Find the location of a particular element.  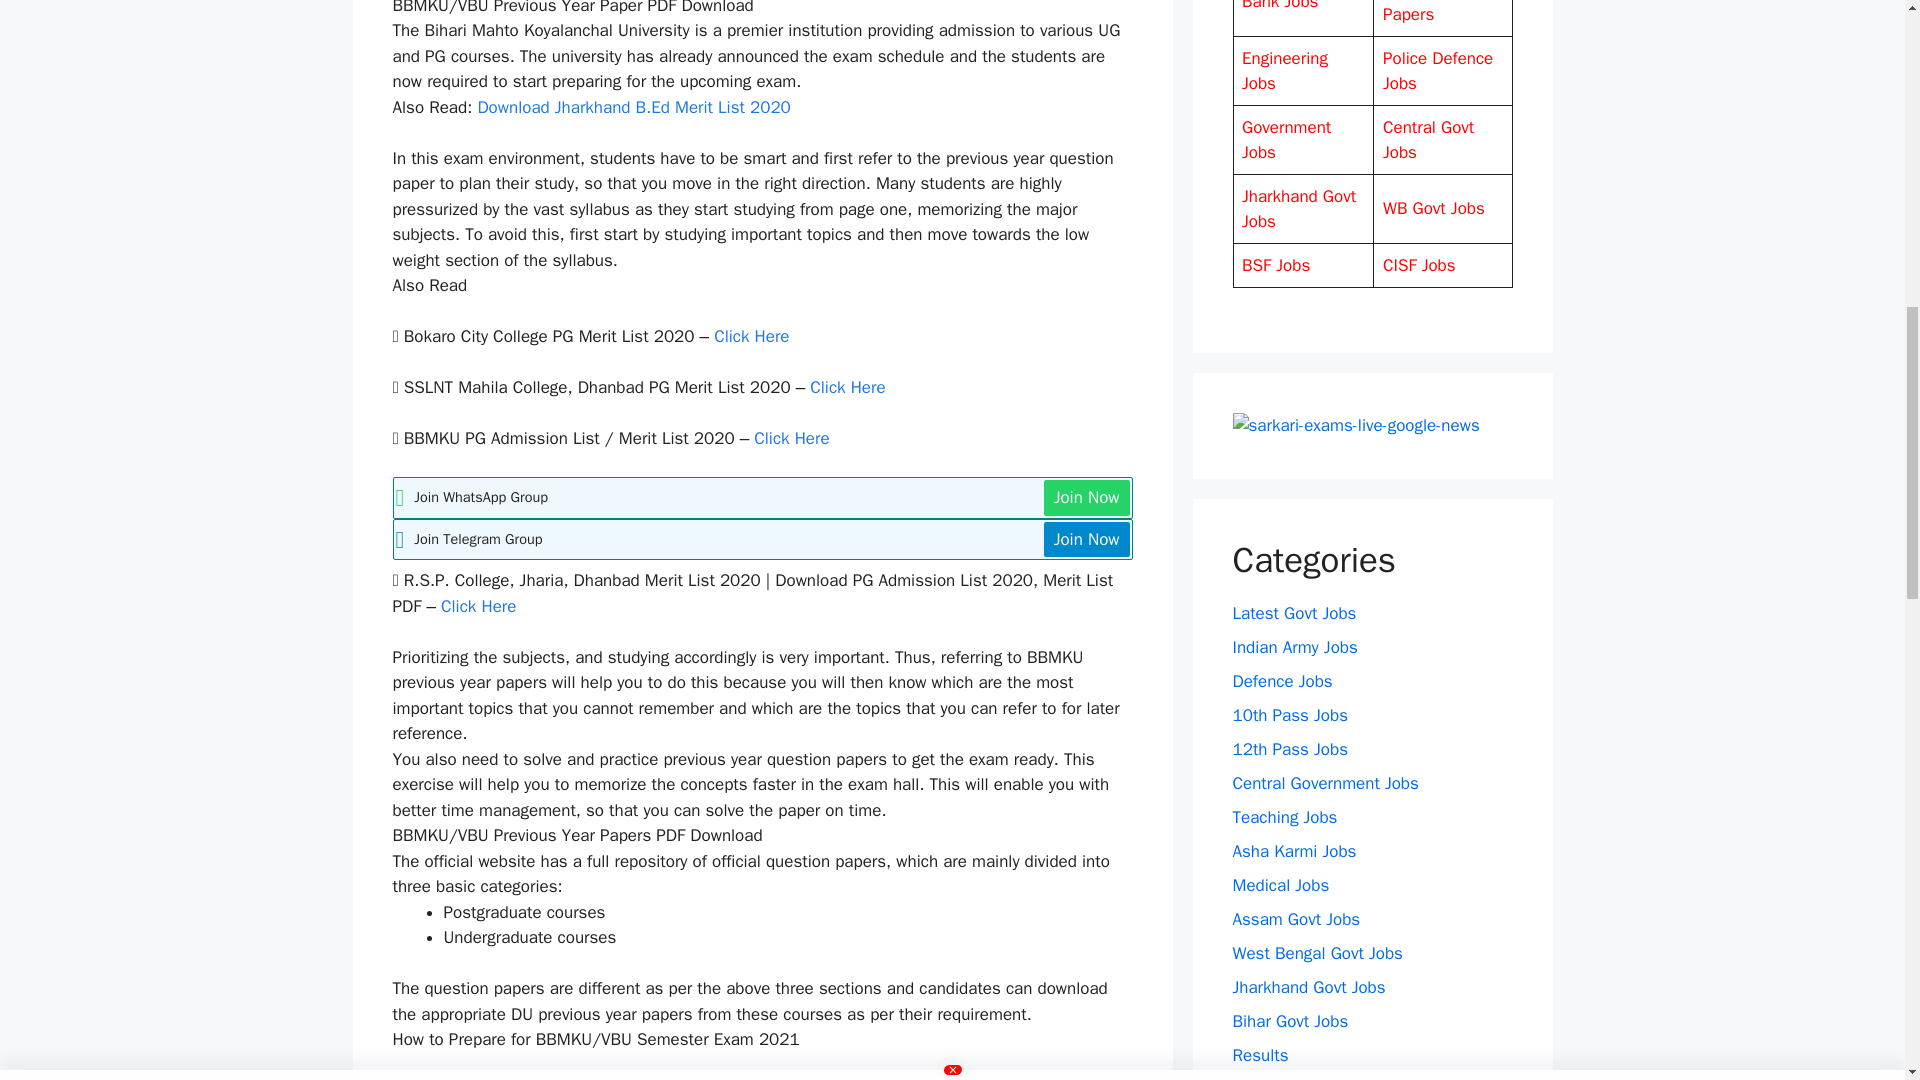

Scroll back to top is located at coordinates (1855, 949).